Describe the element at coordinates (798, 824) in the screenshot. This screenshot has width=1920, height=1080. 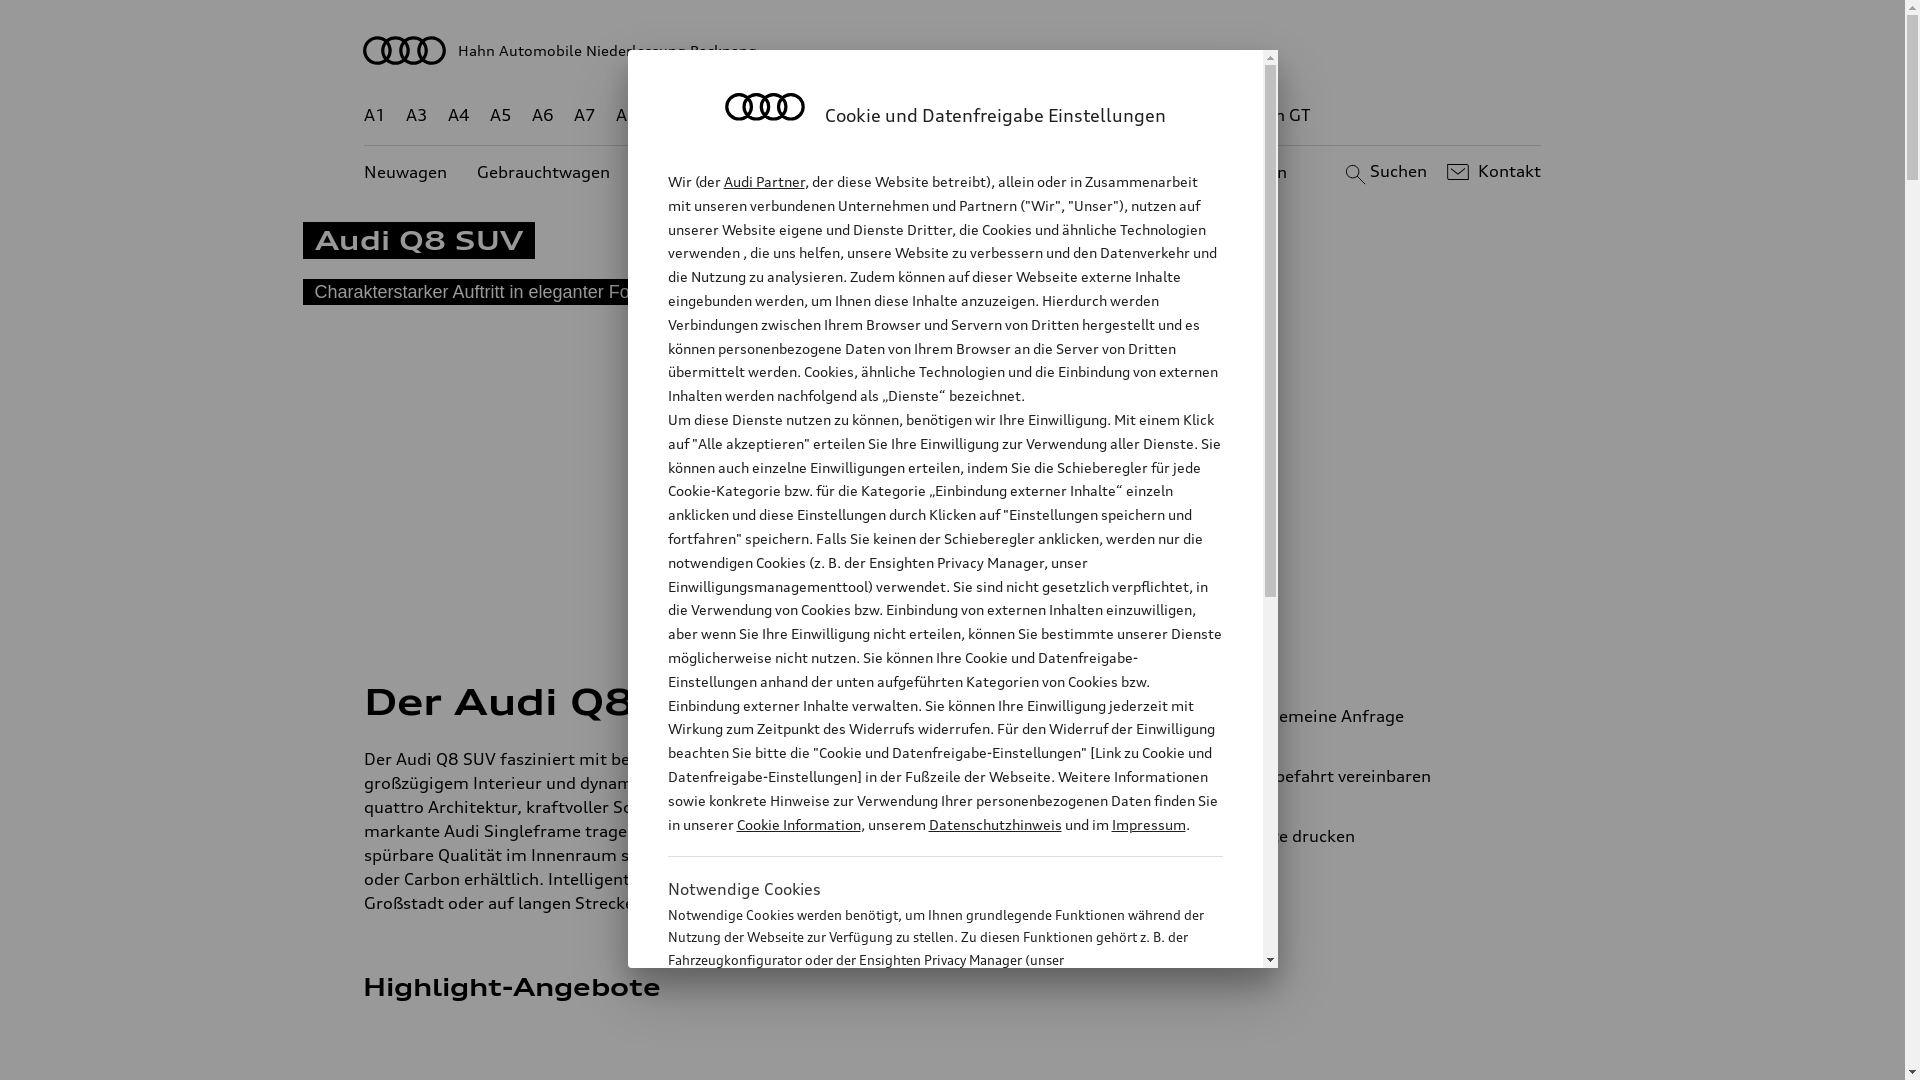
I see `Cookie Information` at that location.